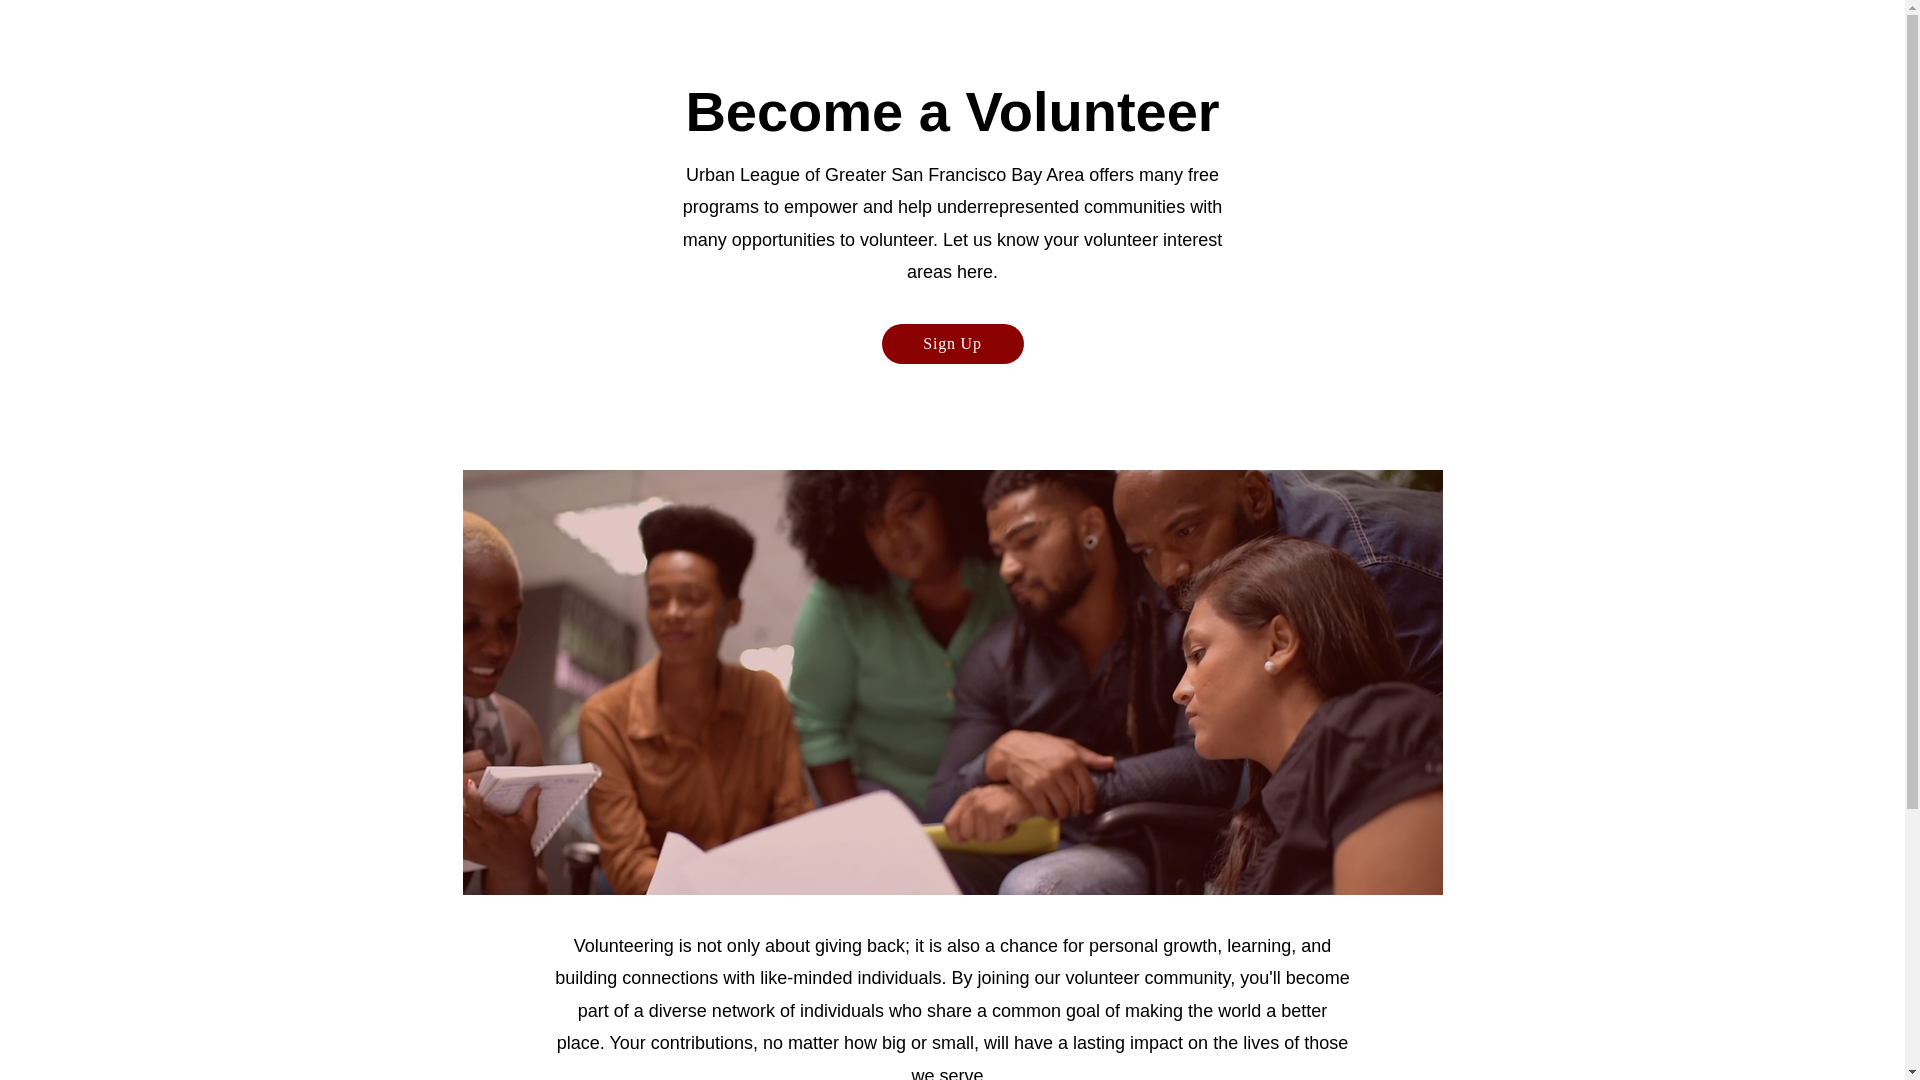 Image resolution: width=1920 pixels, height=1080 pixels. Describe the element at coordinates (952, 344) in the screenshot. I see `Sign Up` at that location.